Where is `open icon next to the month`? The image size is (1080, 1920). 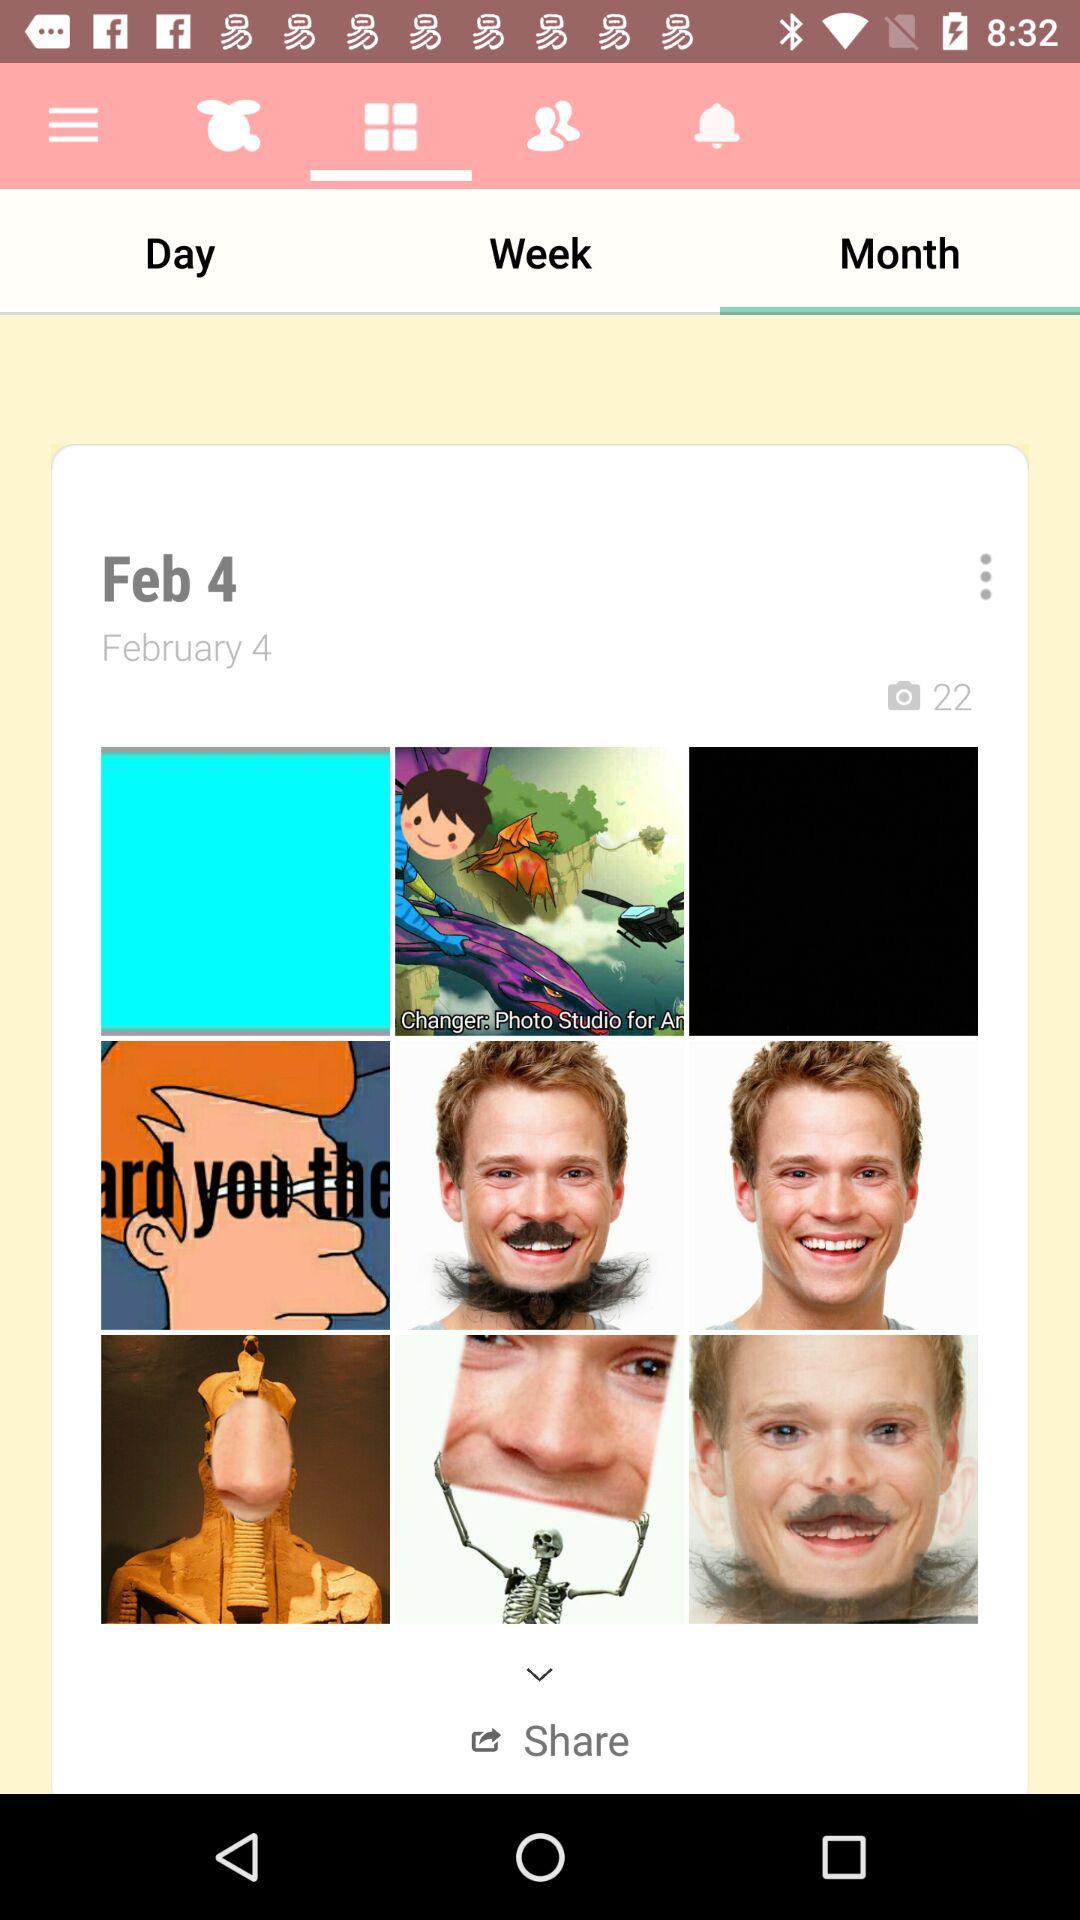
open icon next to the month is located at coordinates (540, 252).